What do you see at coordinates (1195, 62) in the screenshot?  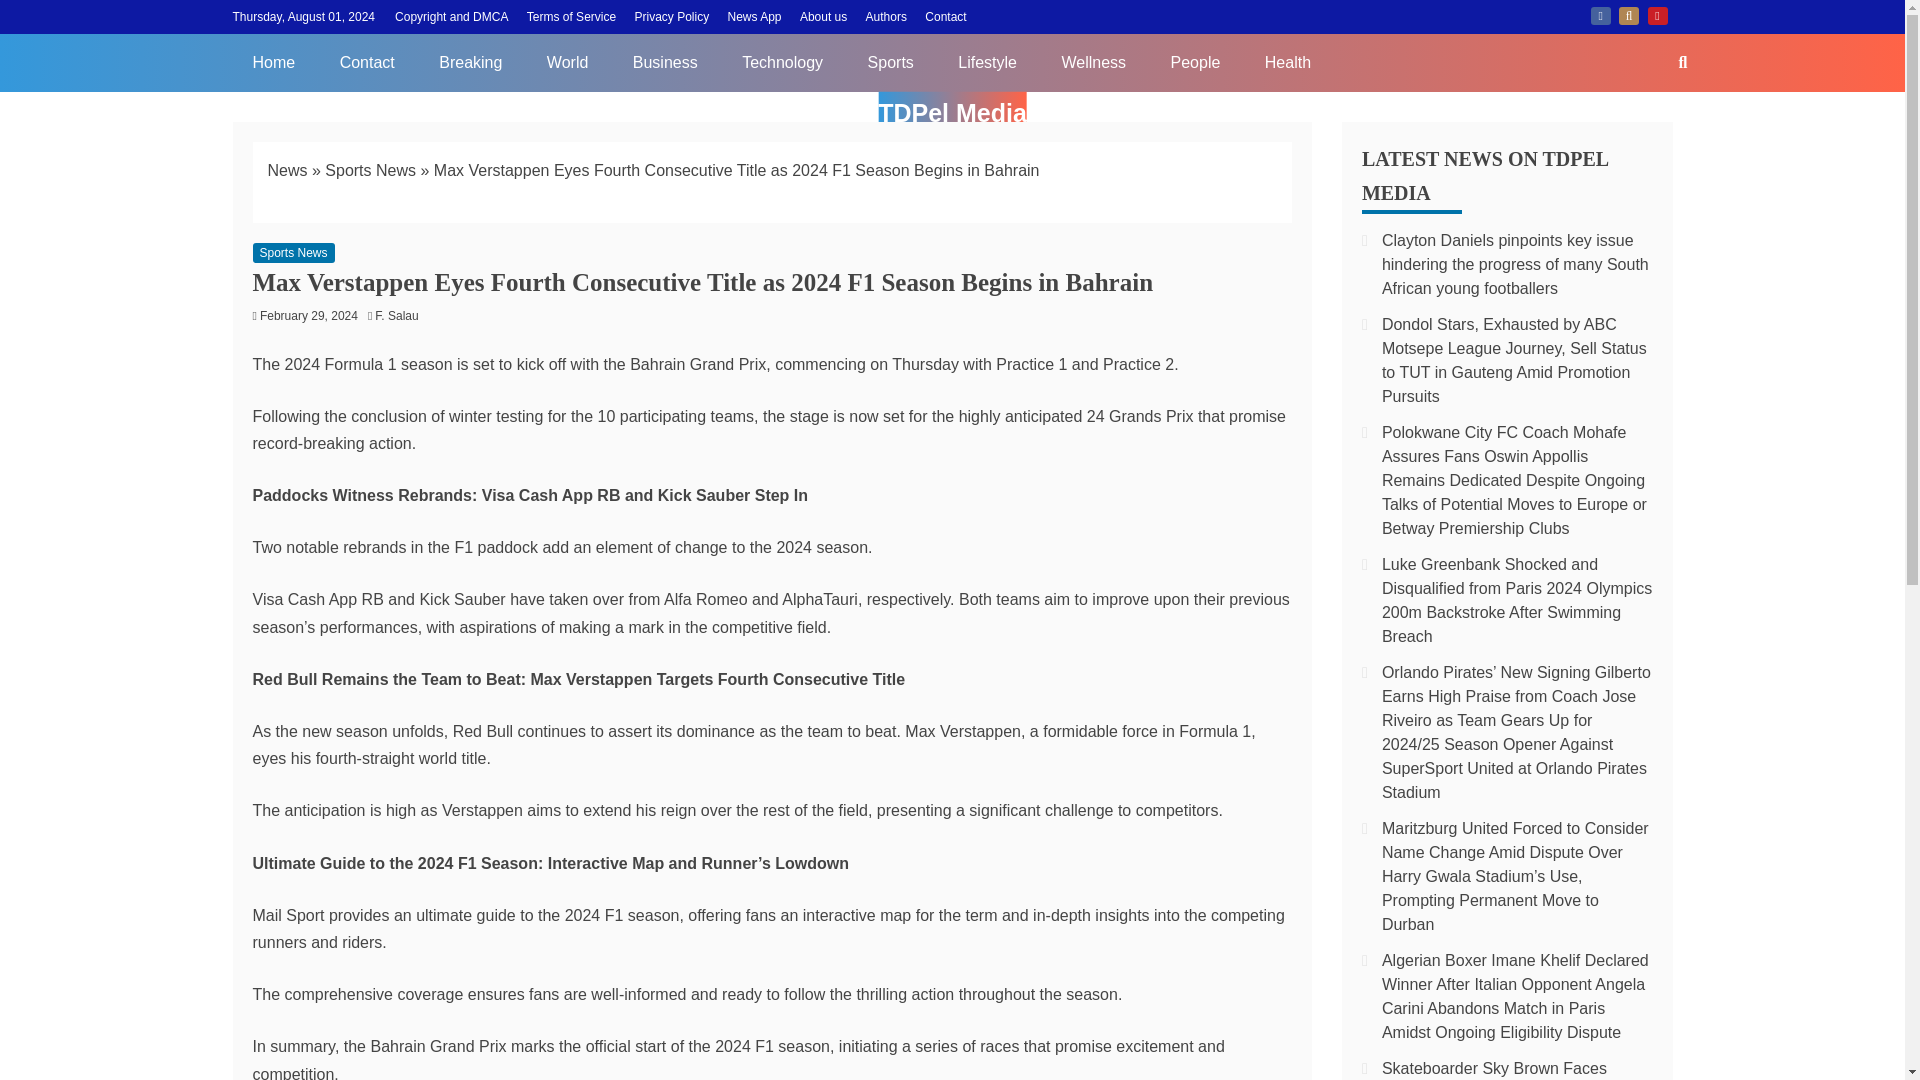 I see `People` at bounding box center [1195, 62].